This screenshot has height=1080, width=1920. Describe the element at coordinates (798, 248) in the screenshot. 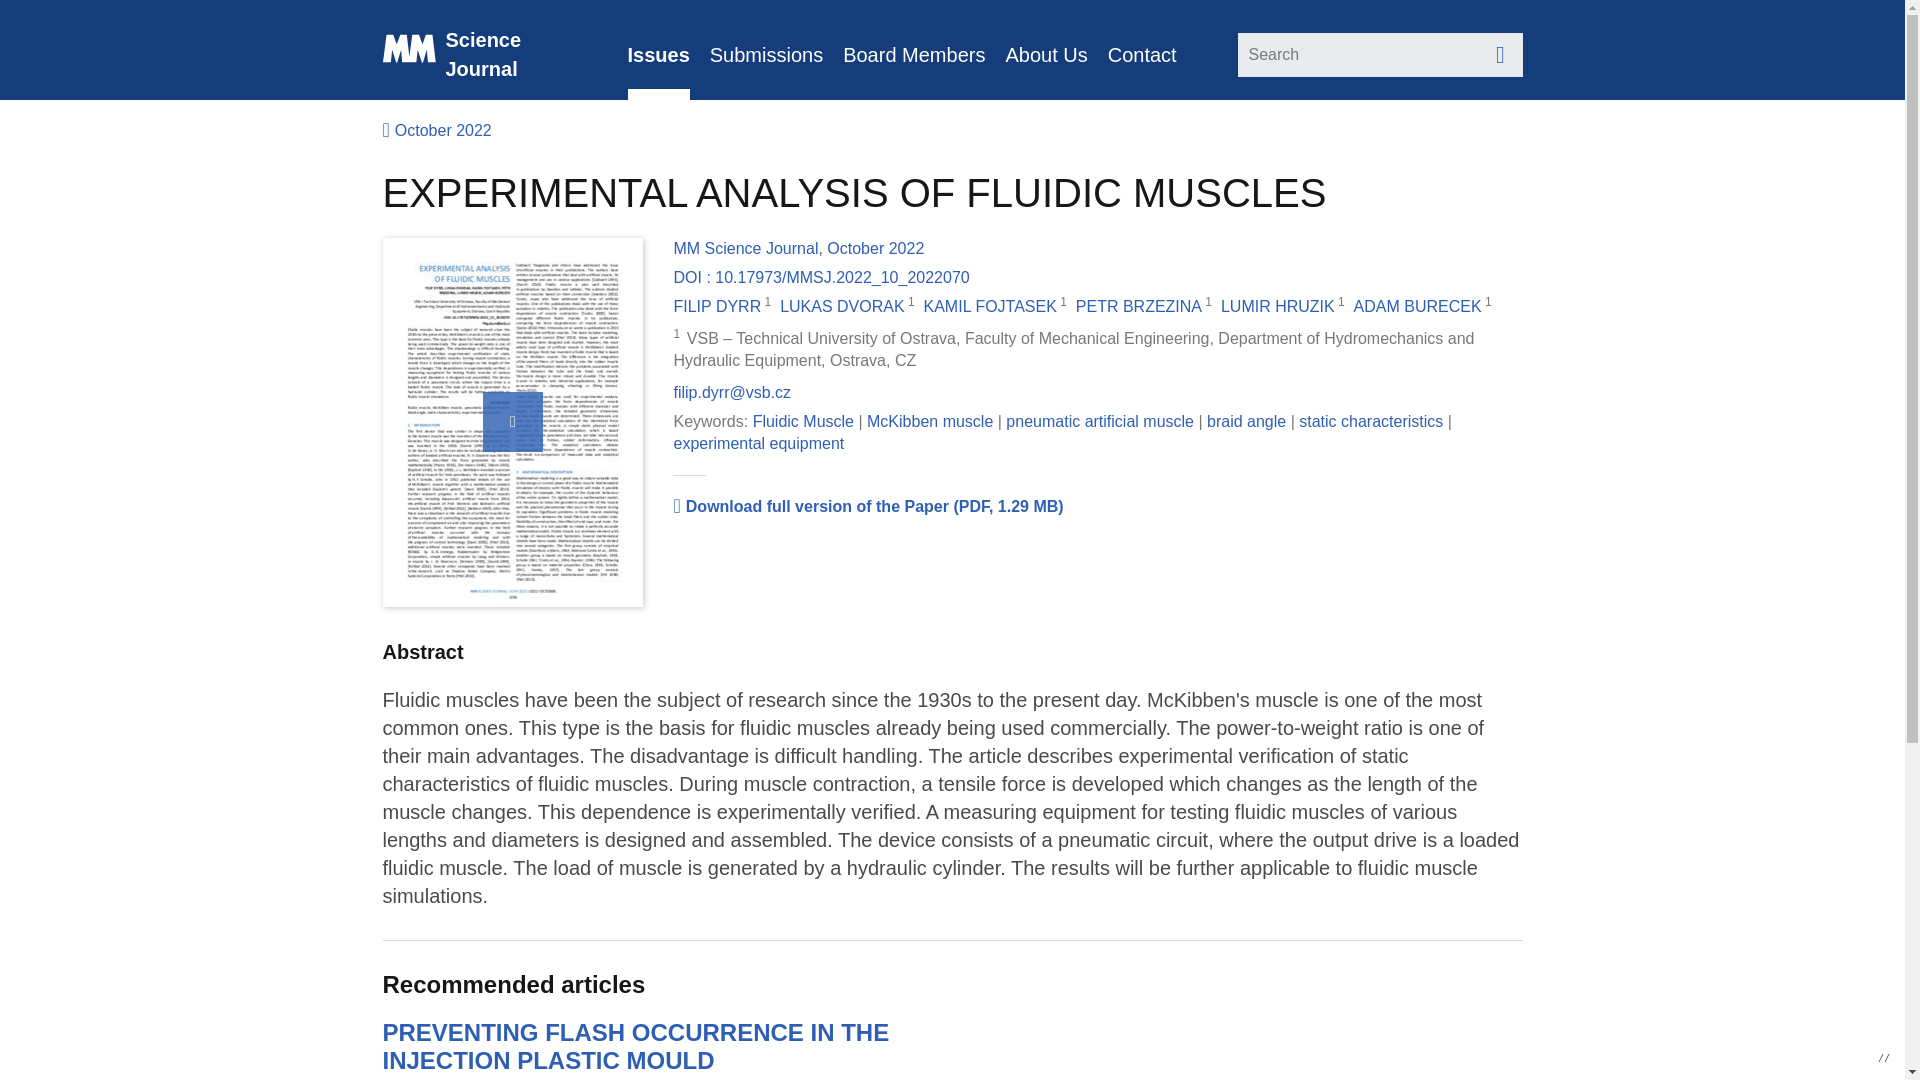

I see `MM Science Journal, October 2022` at that location.